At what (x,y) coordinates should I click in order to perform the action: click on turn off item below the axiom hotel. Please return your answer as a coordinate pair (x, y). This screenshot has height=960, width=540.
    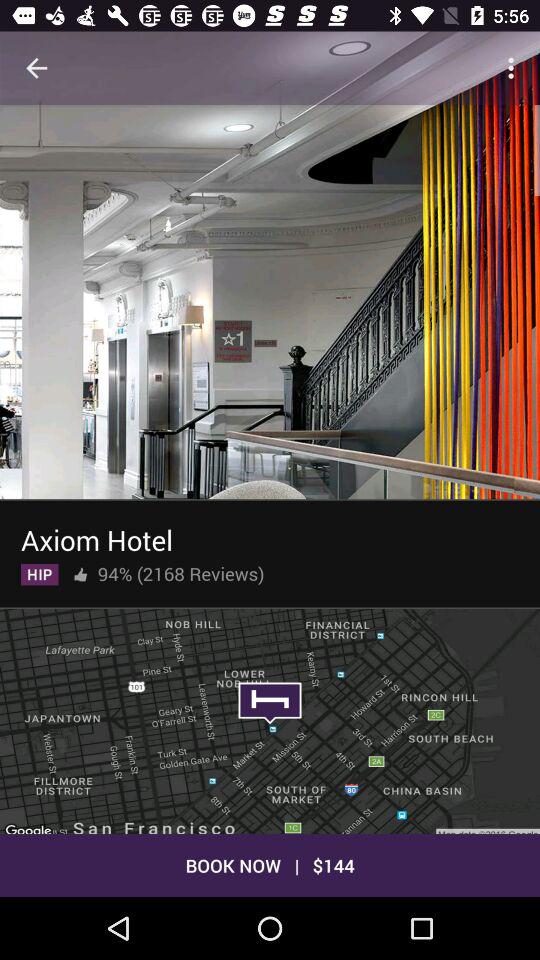
    Looking at the image, I should click on (180, 570).